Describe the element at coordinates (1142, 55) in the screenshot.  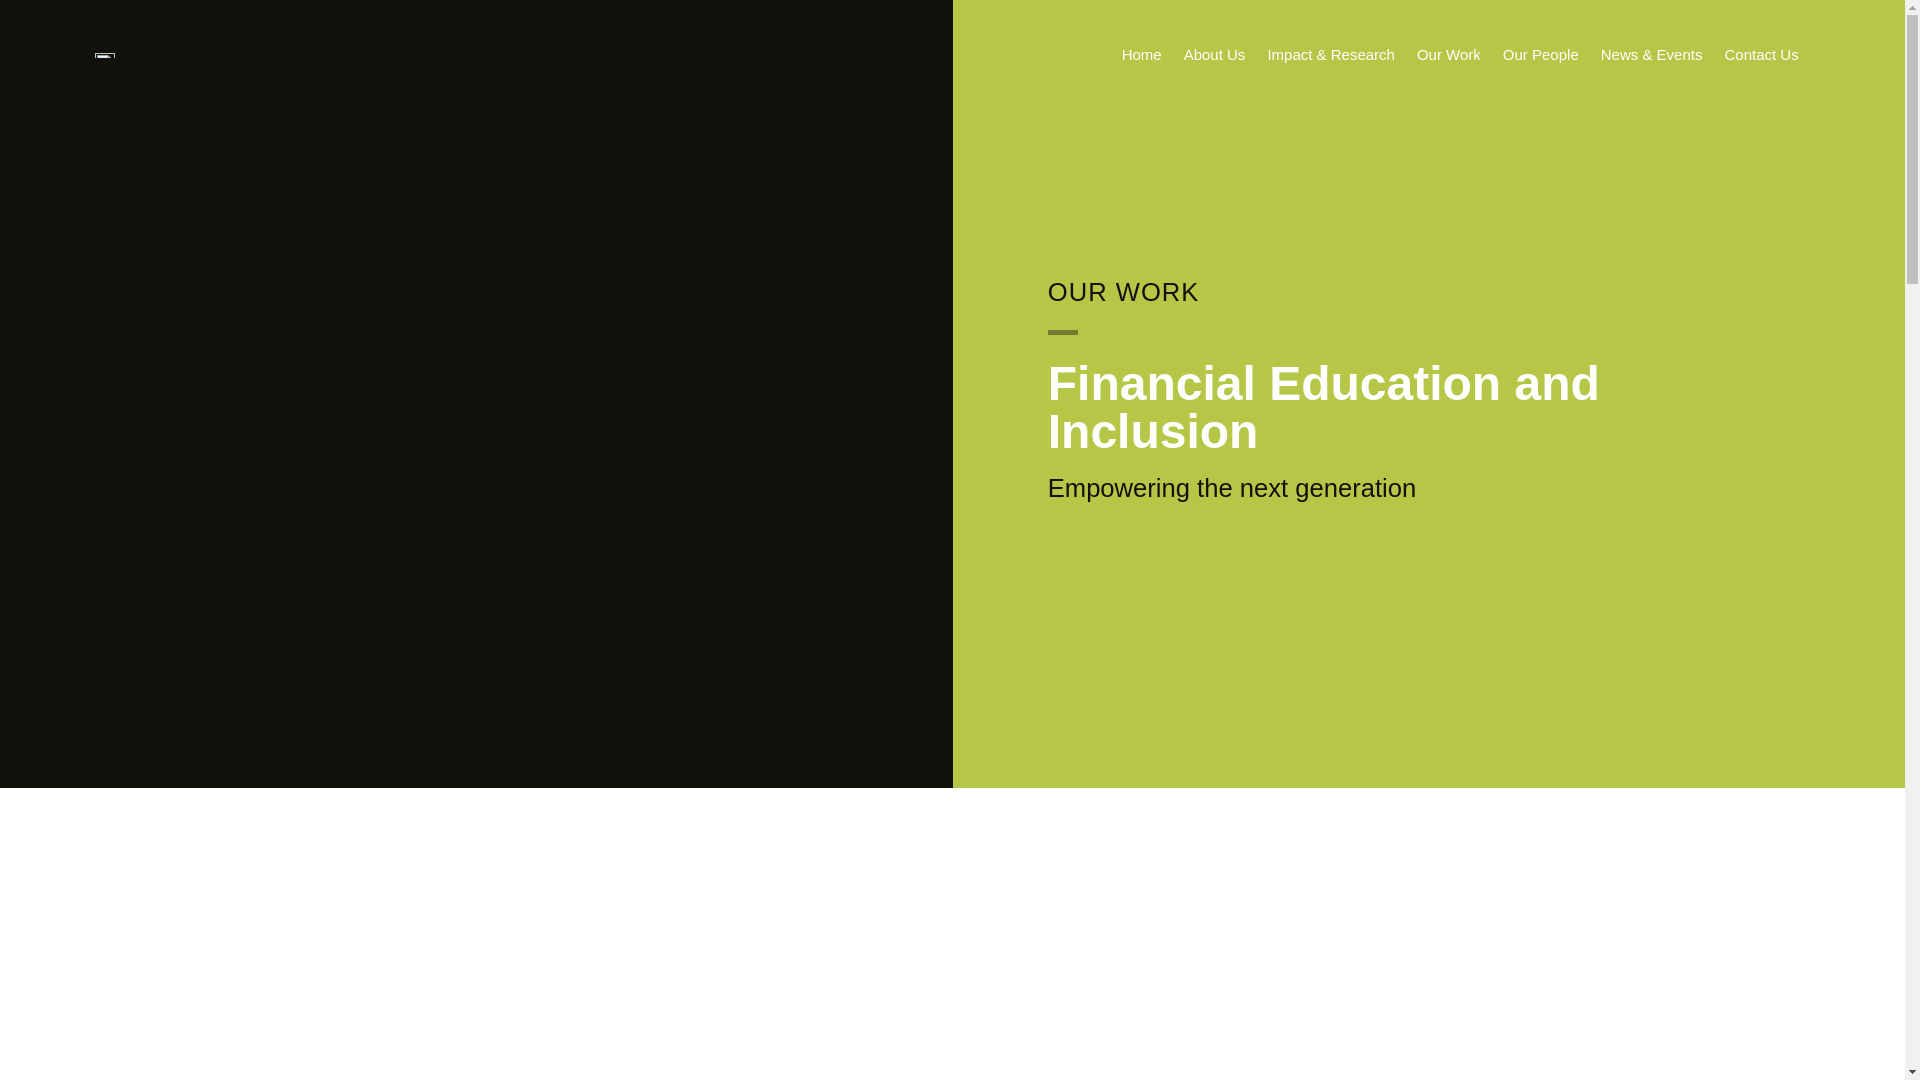
I see `Home` at that location.